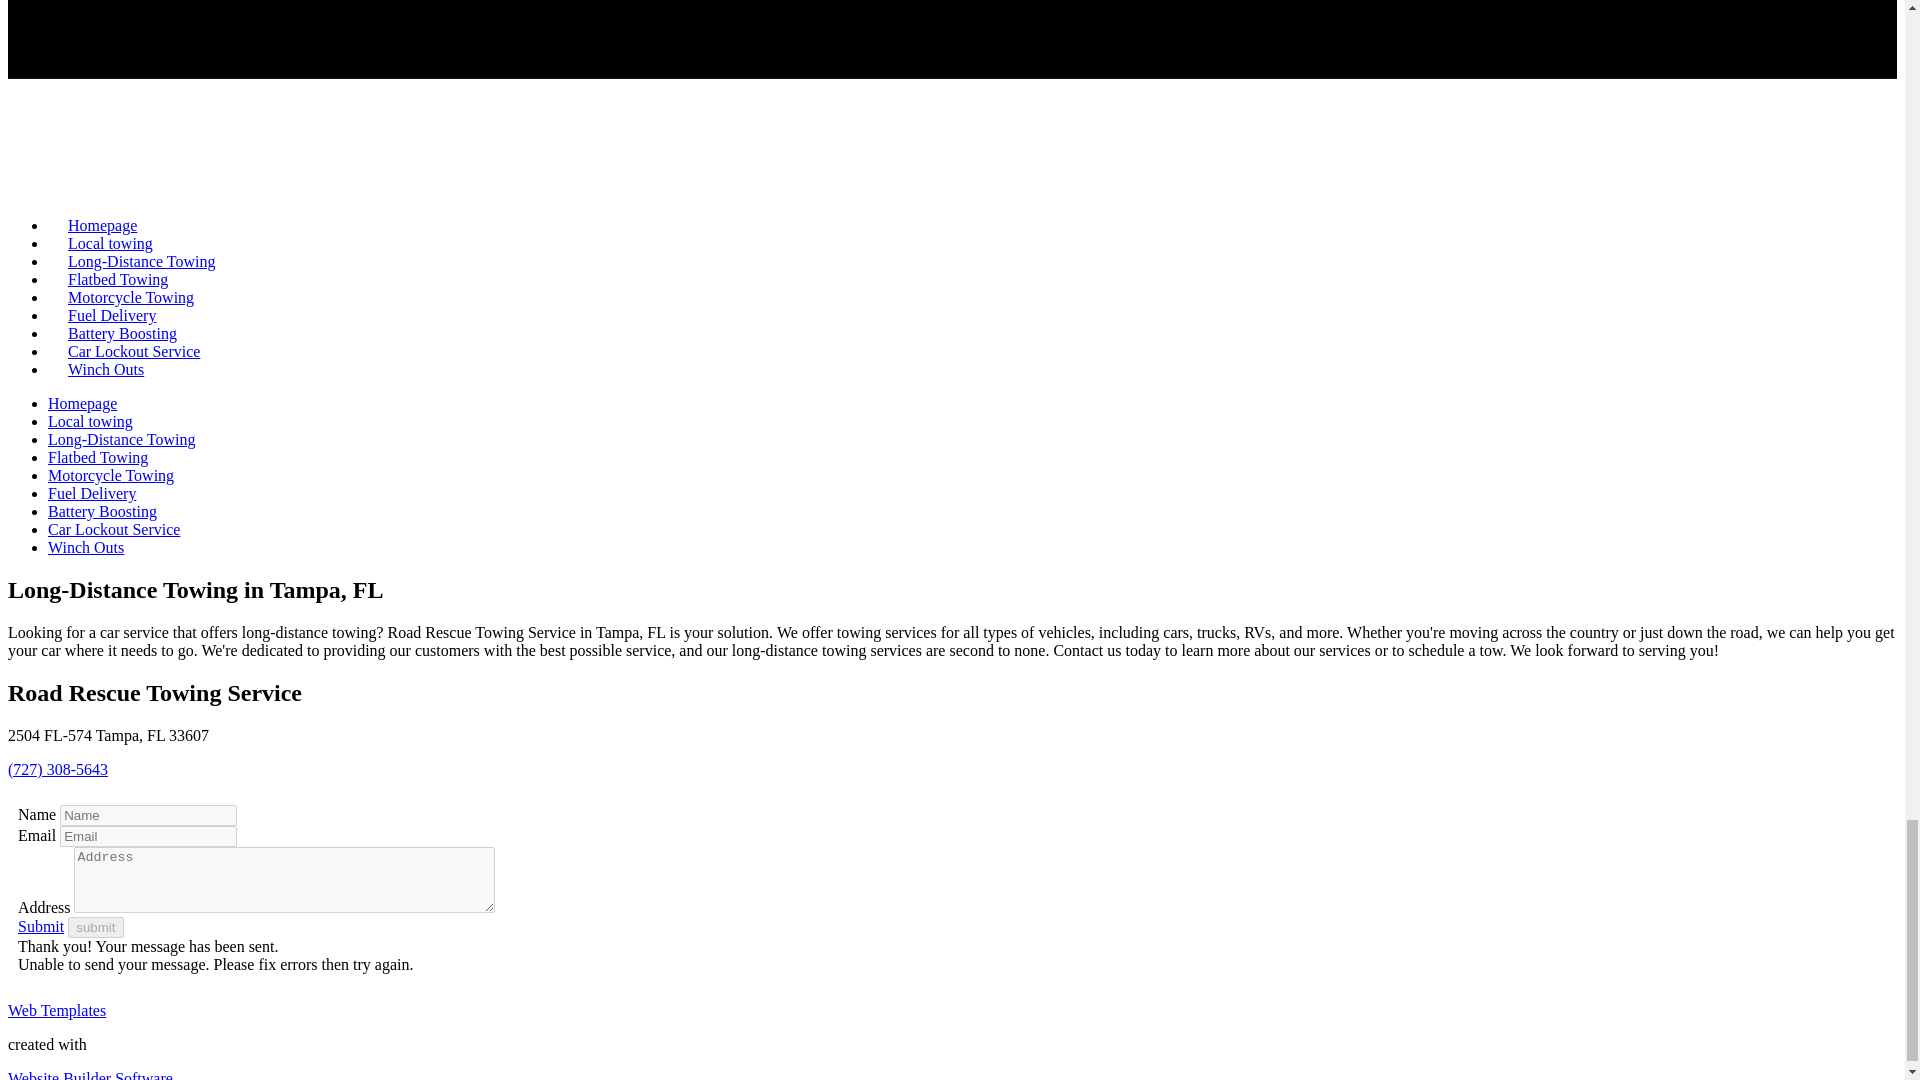 Image resolution: width=1920 pixels, height=1080 pixels. I want to click on Fuel Delivery, so click(112, 315).